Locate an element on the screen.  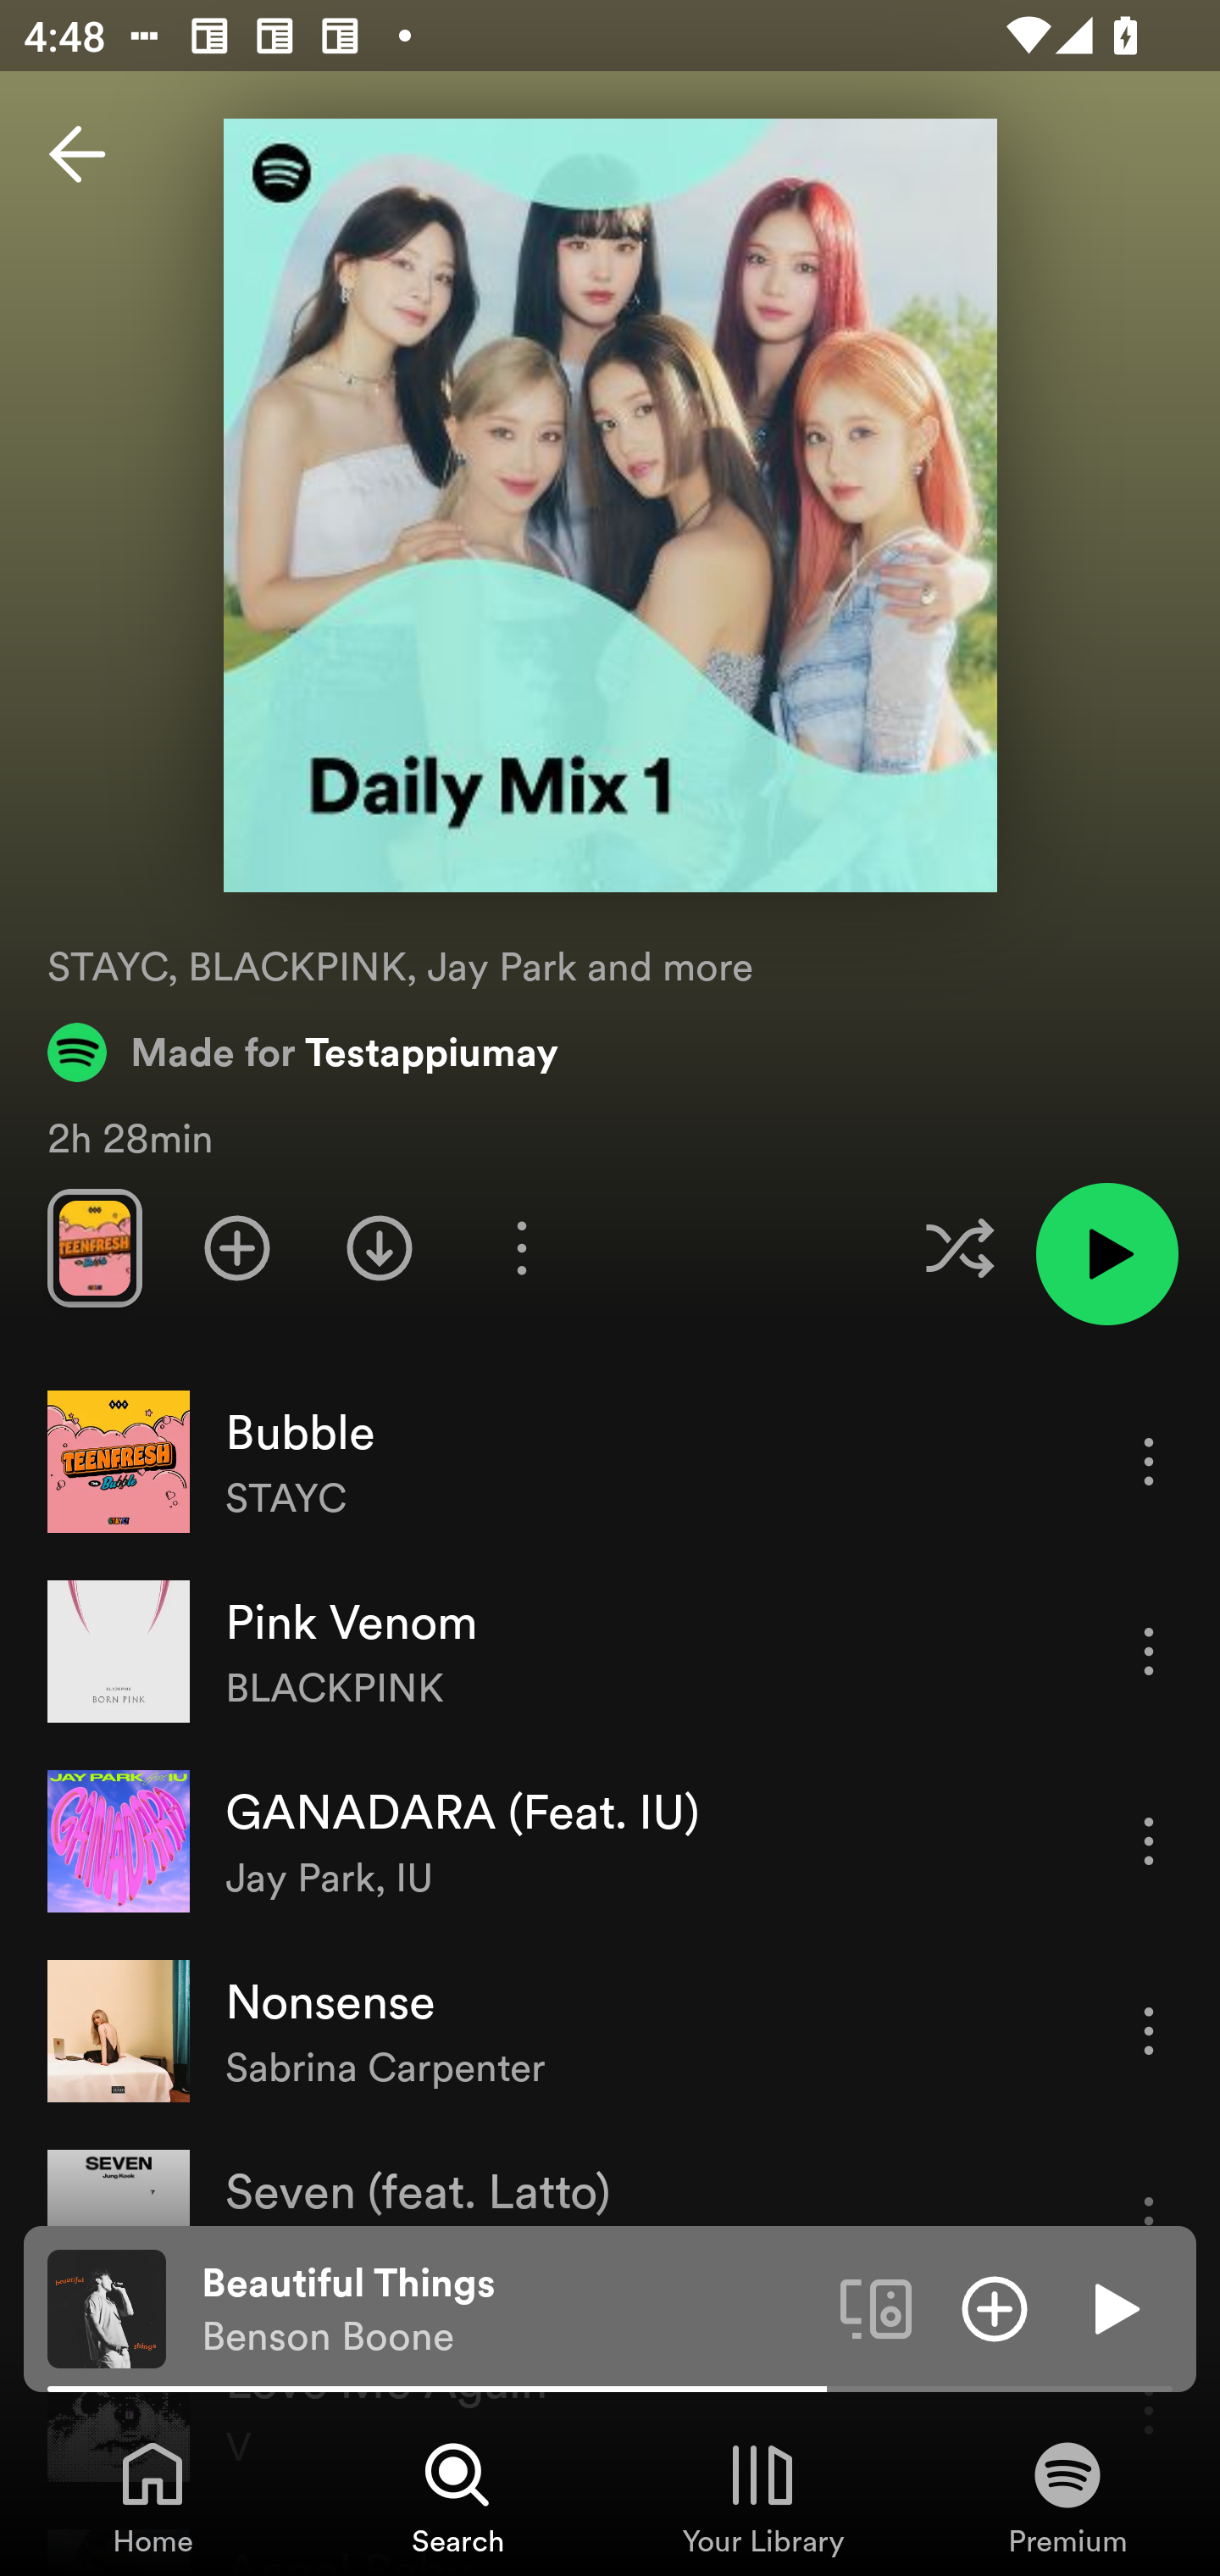
Made for Testappiumay is located at coordinates (303, 1052).